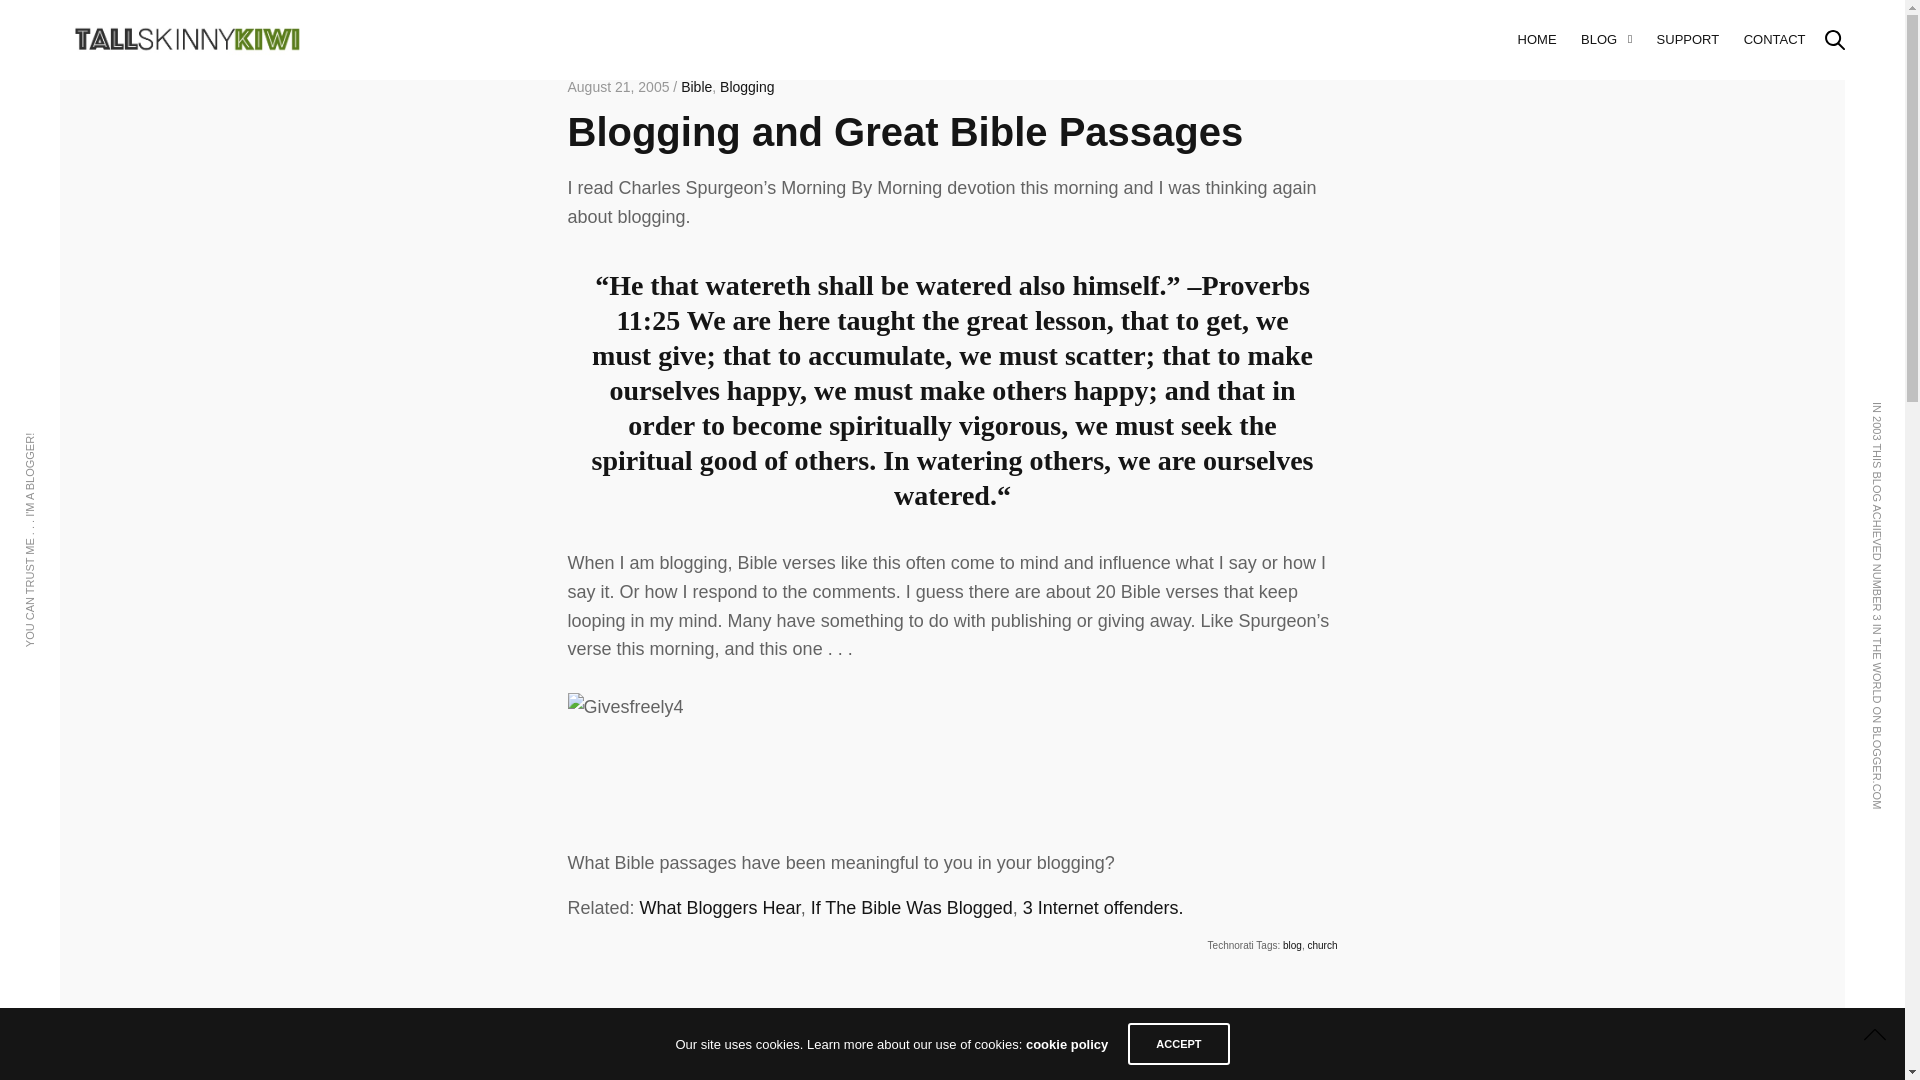 This screenshot has height=1080, width=1920. I want to click on Bible, so click(696, 86).